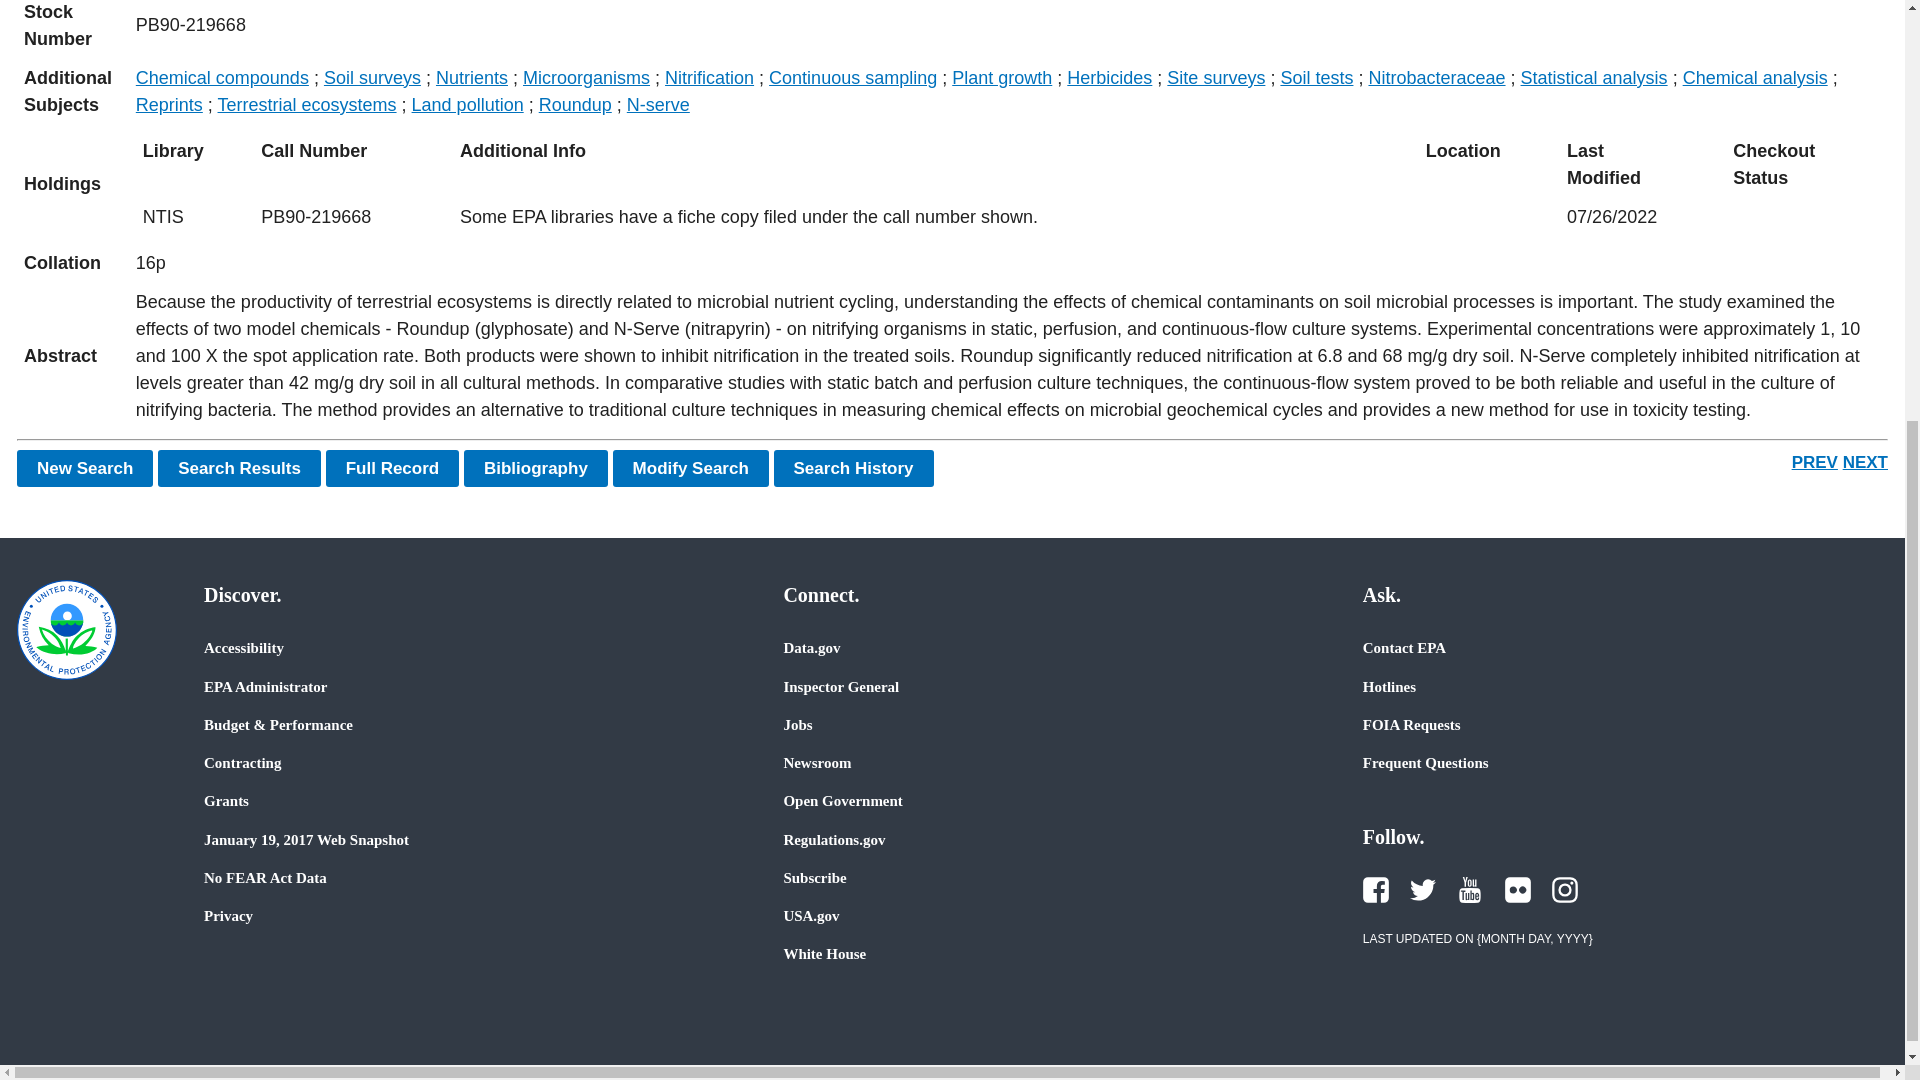 The height and width of the screenshot is (1080, 1920). What do you see at coordinates (690, 468) in the screenshot?
I see `Modify Search` at bounding box center [690, 468].